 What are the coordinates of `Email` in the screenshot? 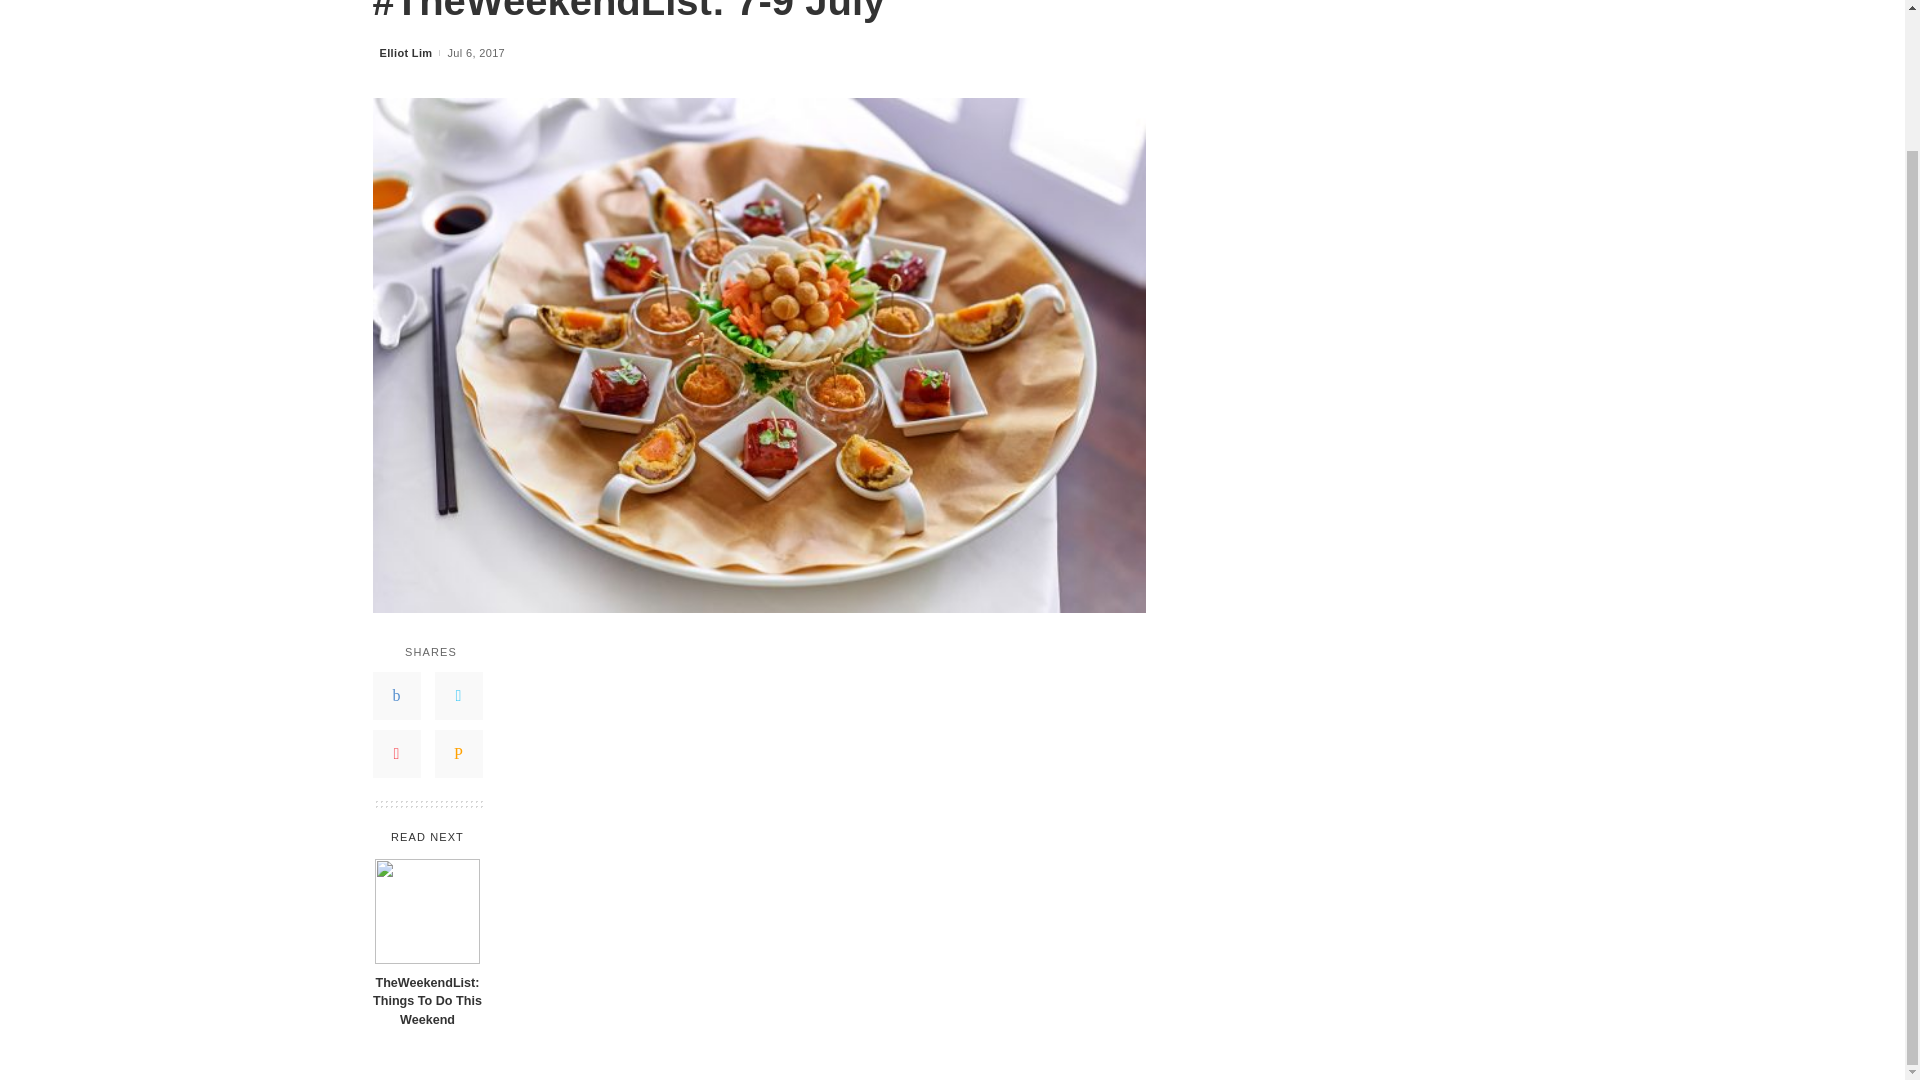 It's located at (457, 754).